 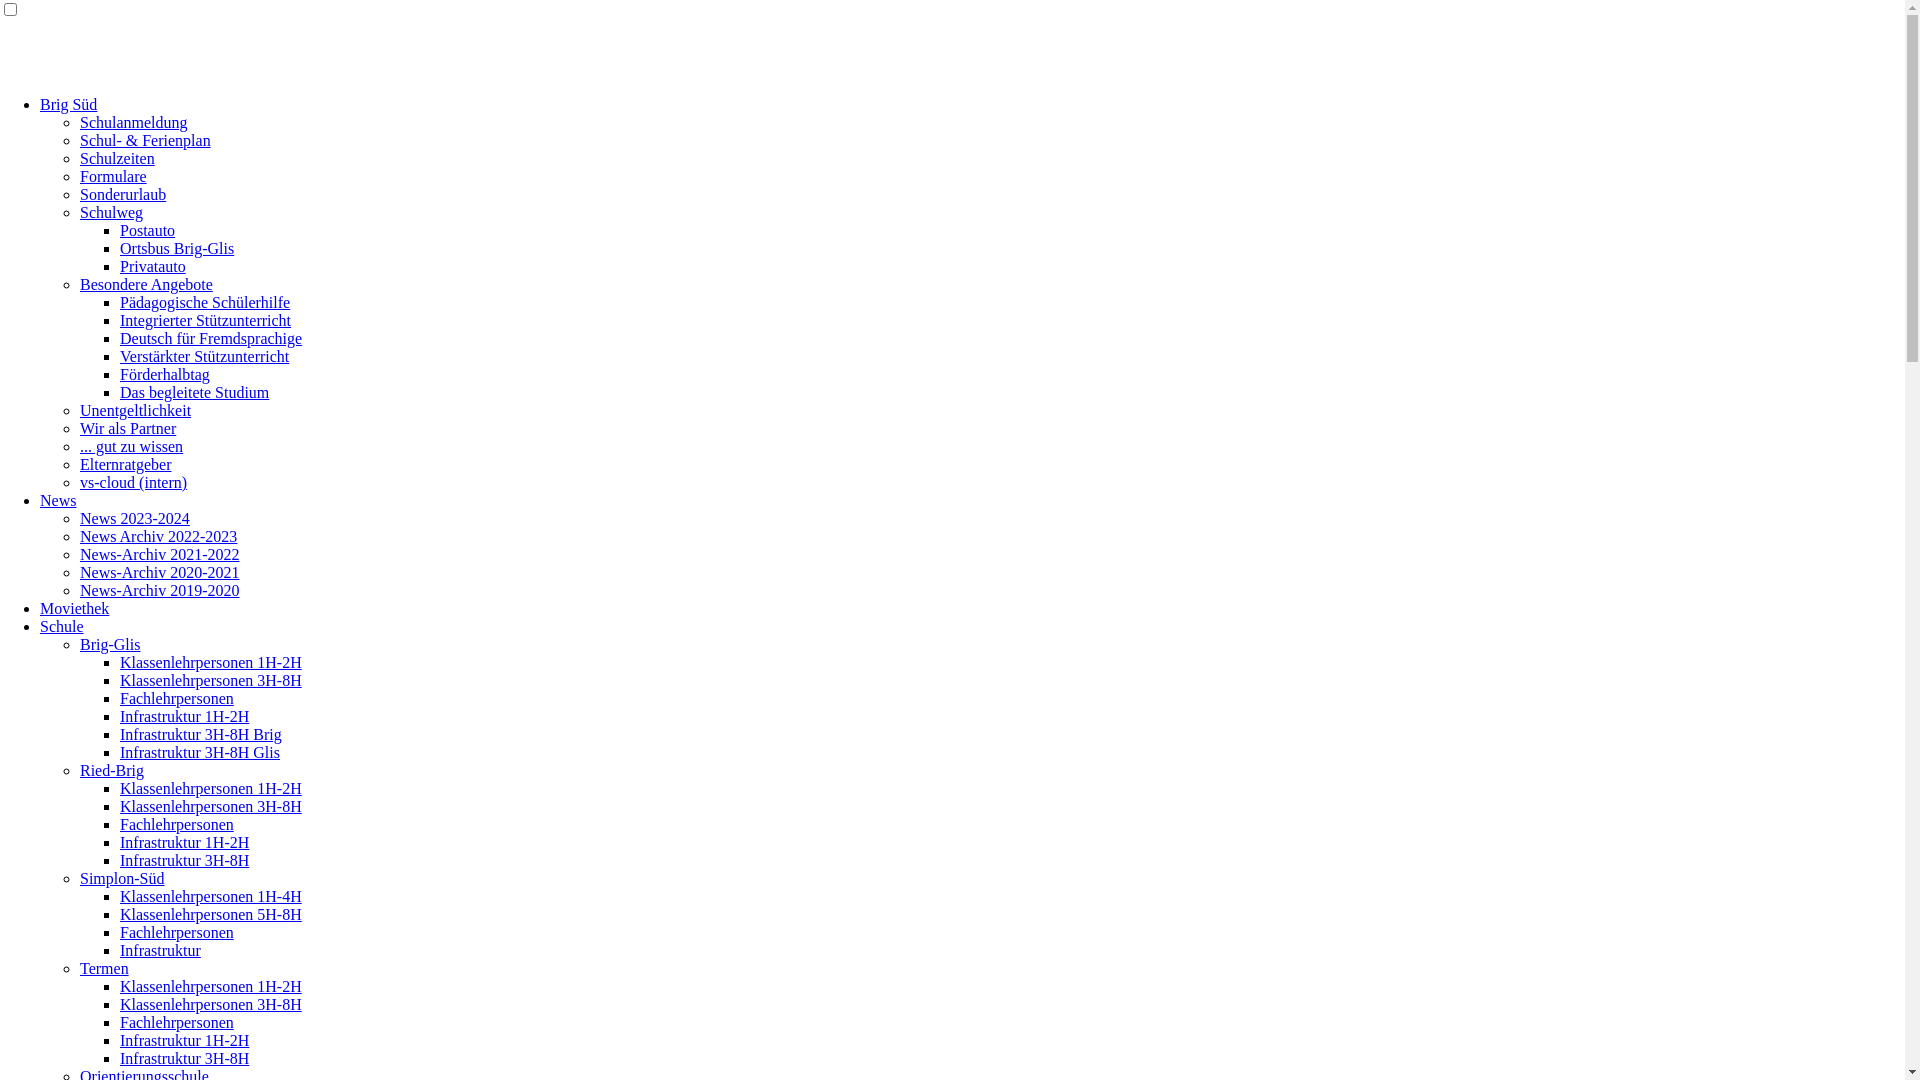 What do you see at coordinates (128, 428) in the screenshot?
I see `Wir als Partner` at bounding box center [128, 428].